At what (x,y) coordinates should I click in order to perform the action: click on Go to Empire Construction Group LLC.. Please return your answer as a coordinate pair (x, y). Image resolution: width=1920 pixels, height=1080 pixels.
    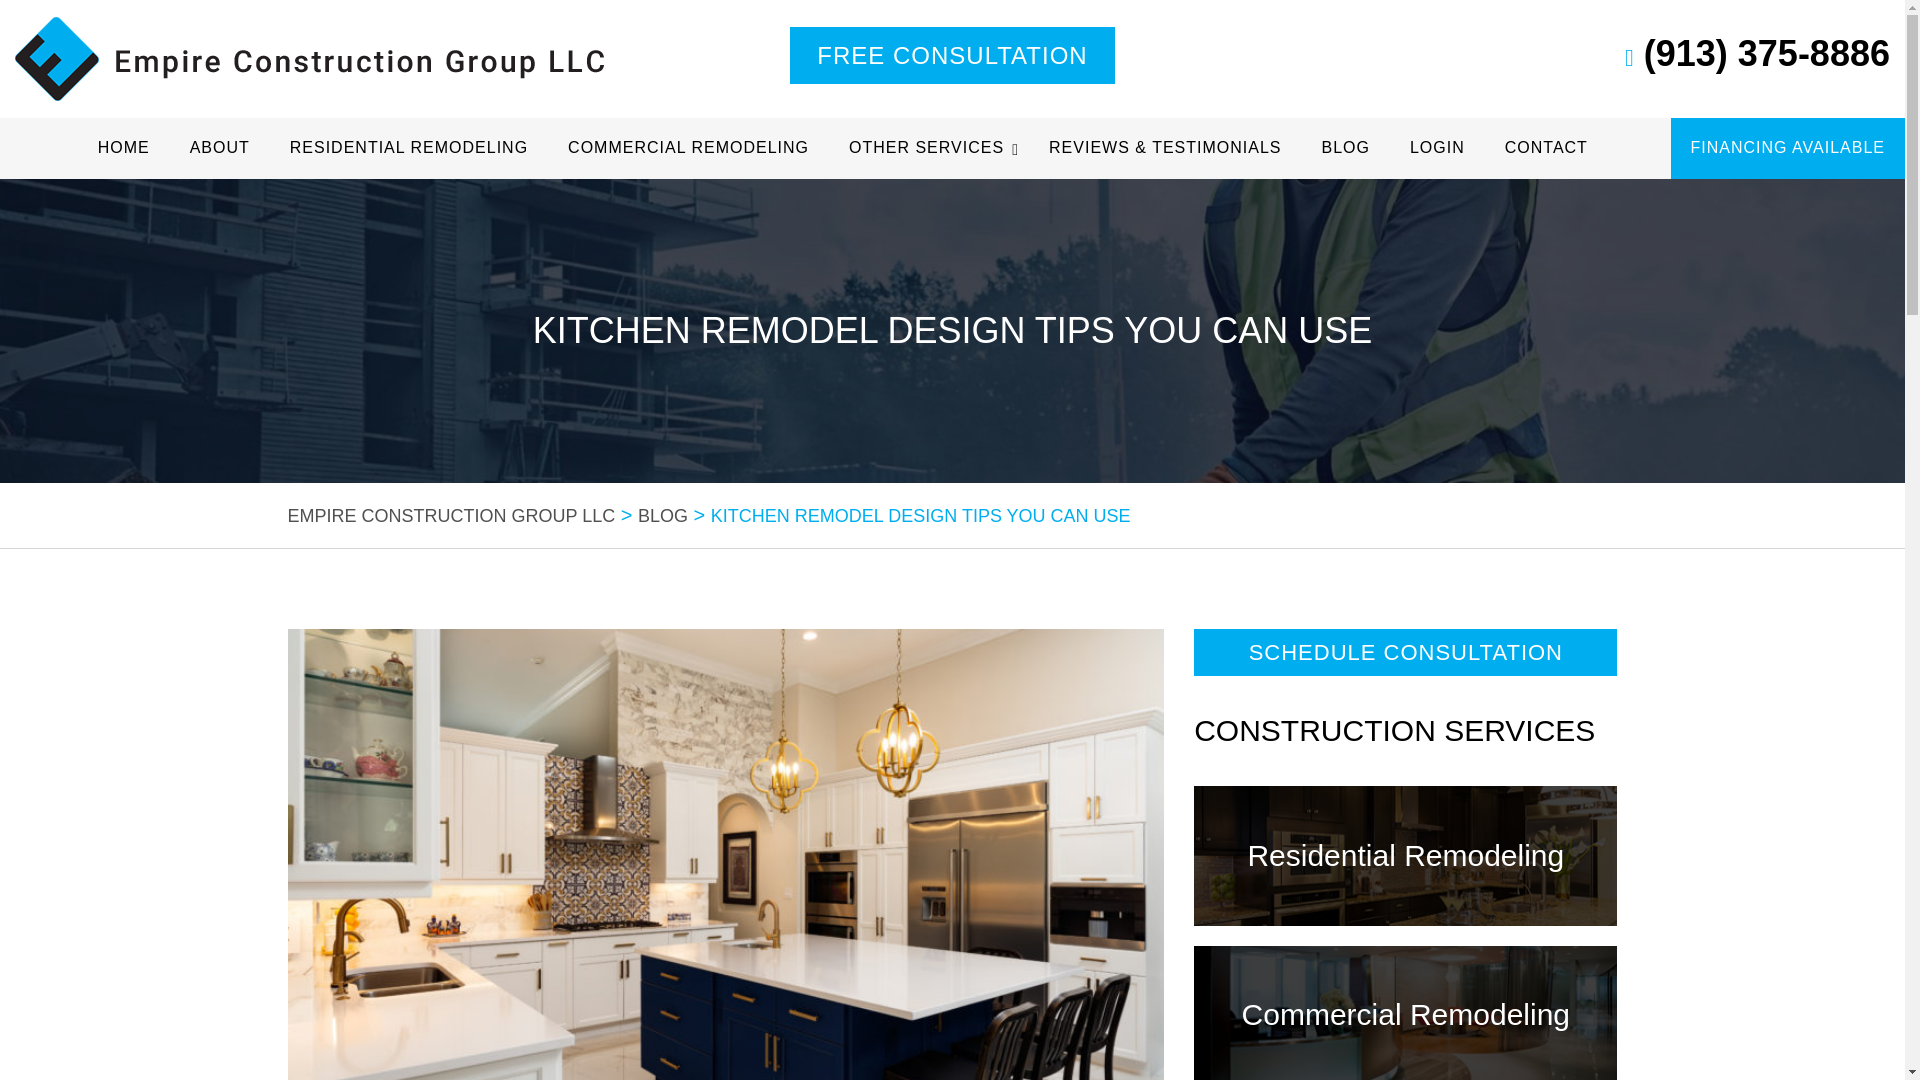
    Looking at the image, I should click on (452, 516).